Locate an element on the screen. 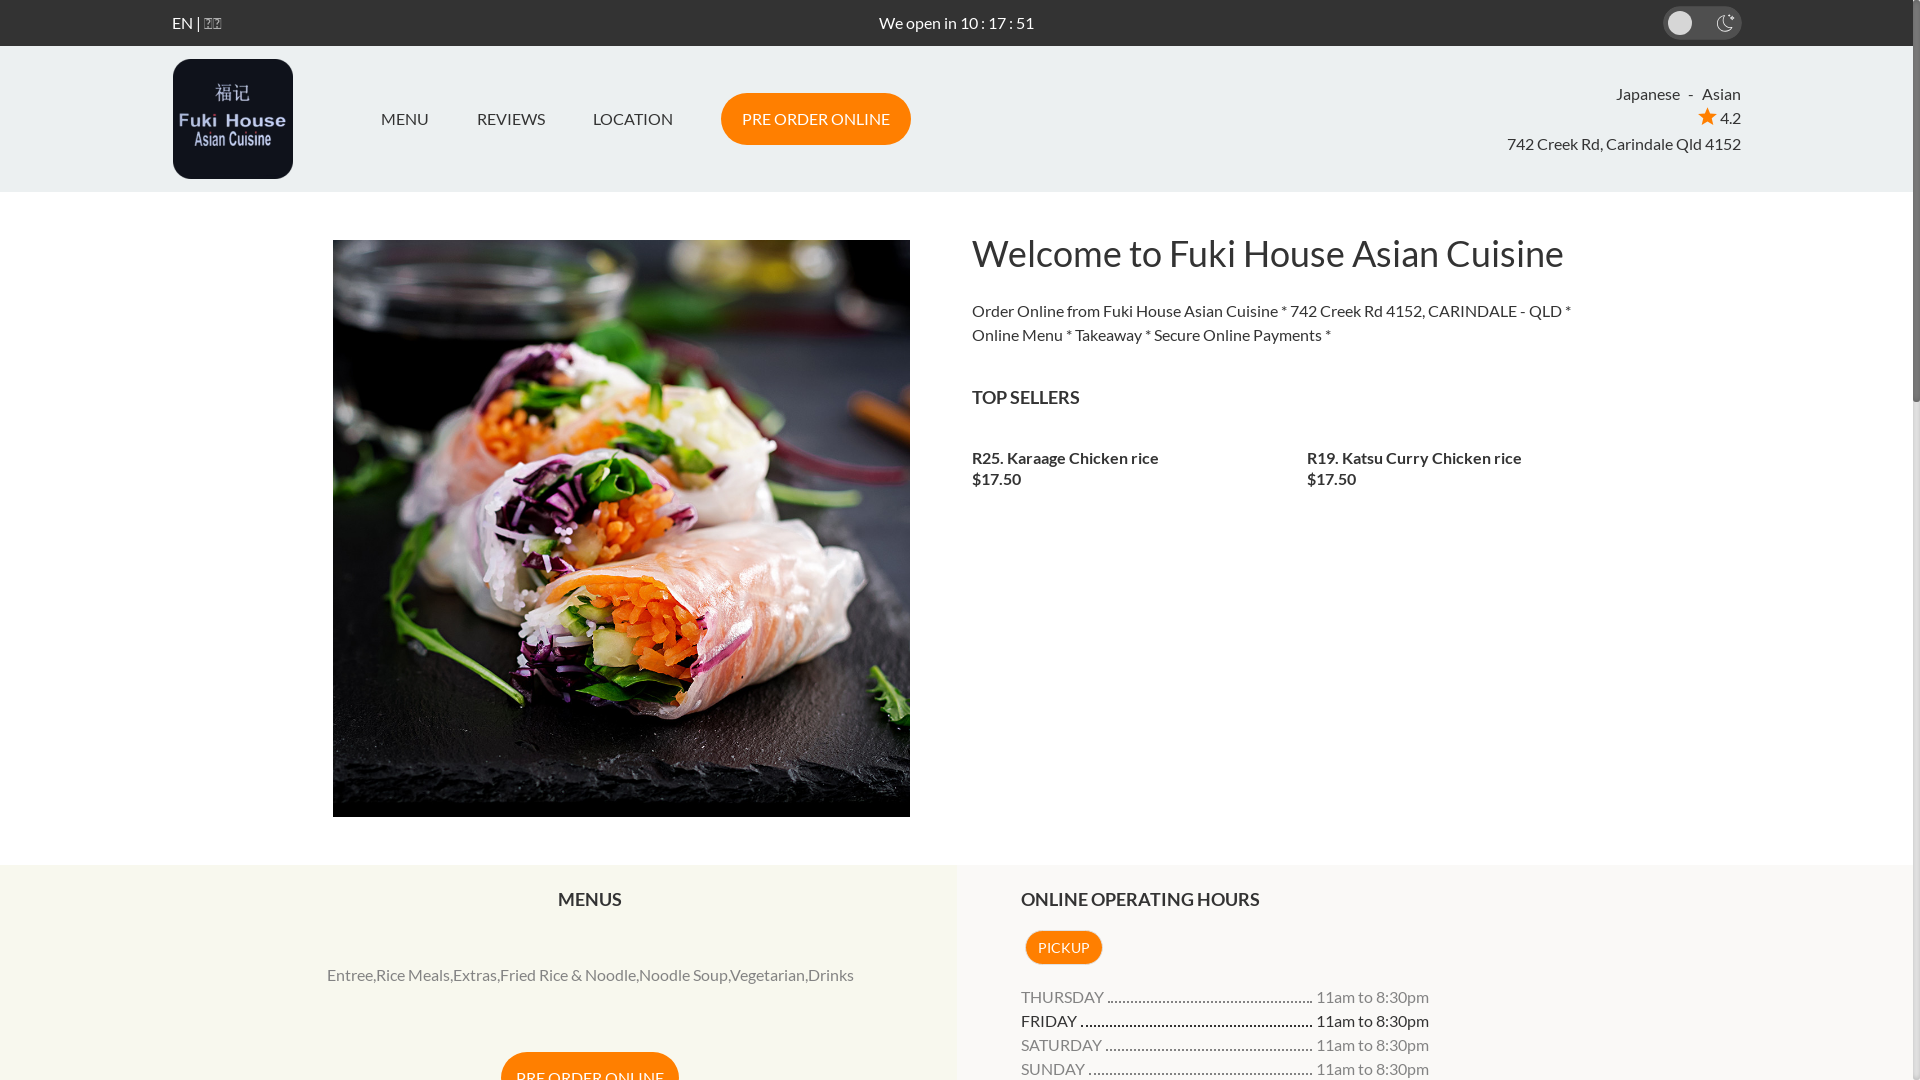  Vegetarian is located at coordinates (768, 974).